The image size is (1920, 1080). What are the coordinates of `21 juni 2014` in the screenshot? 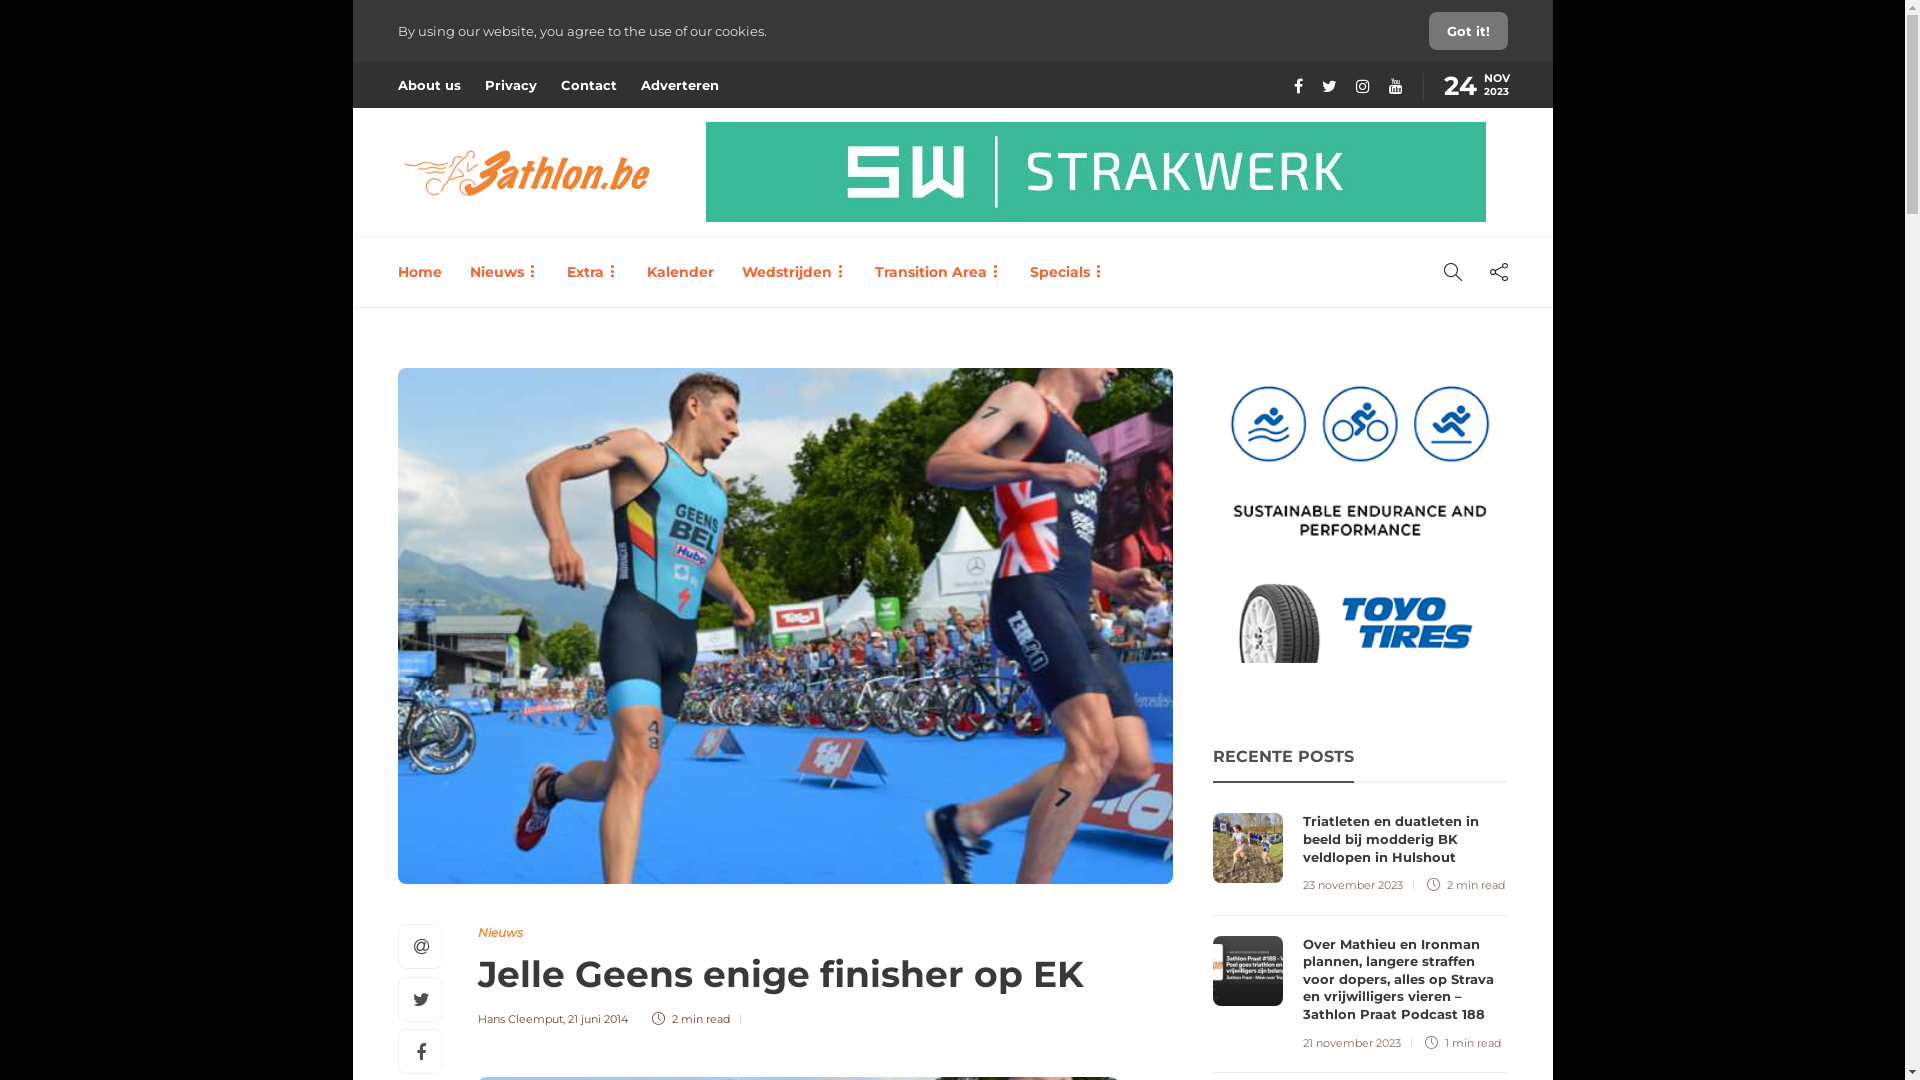 It's located at (598, 1019).